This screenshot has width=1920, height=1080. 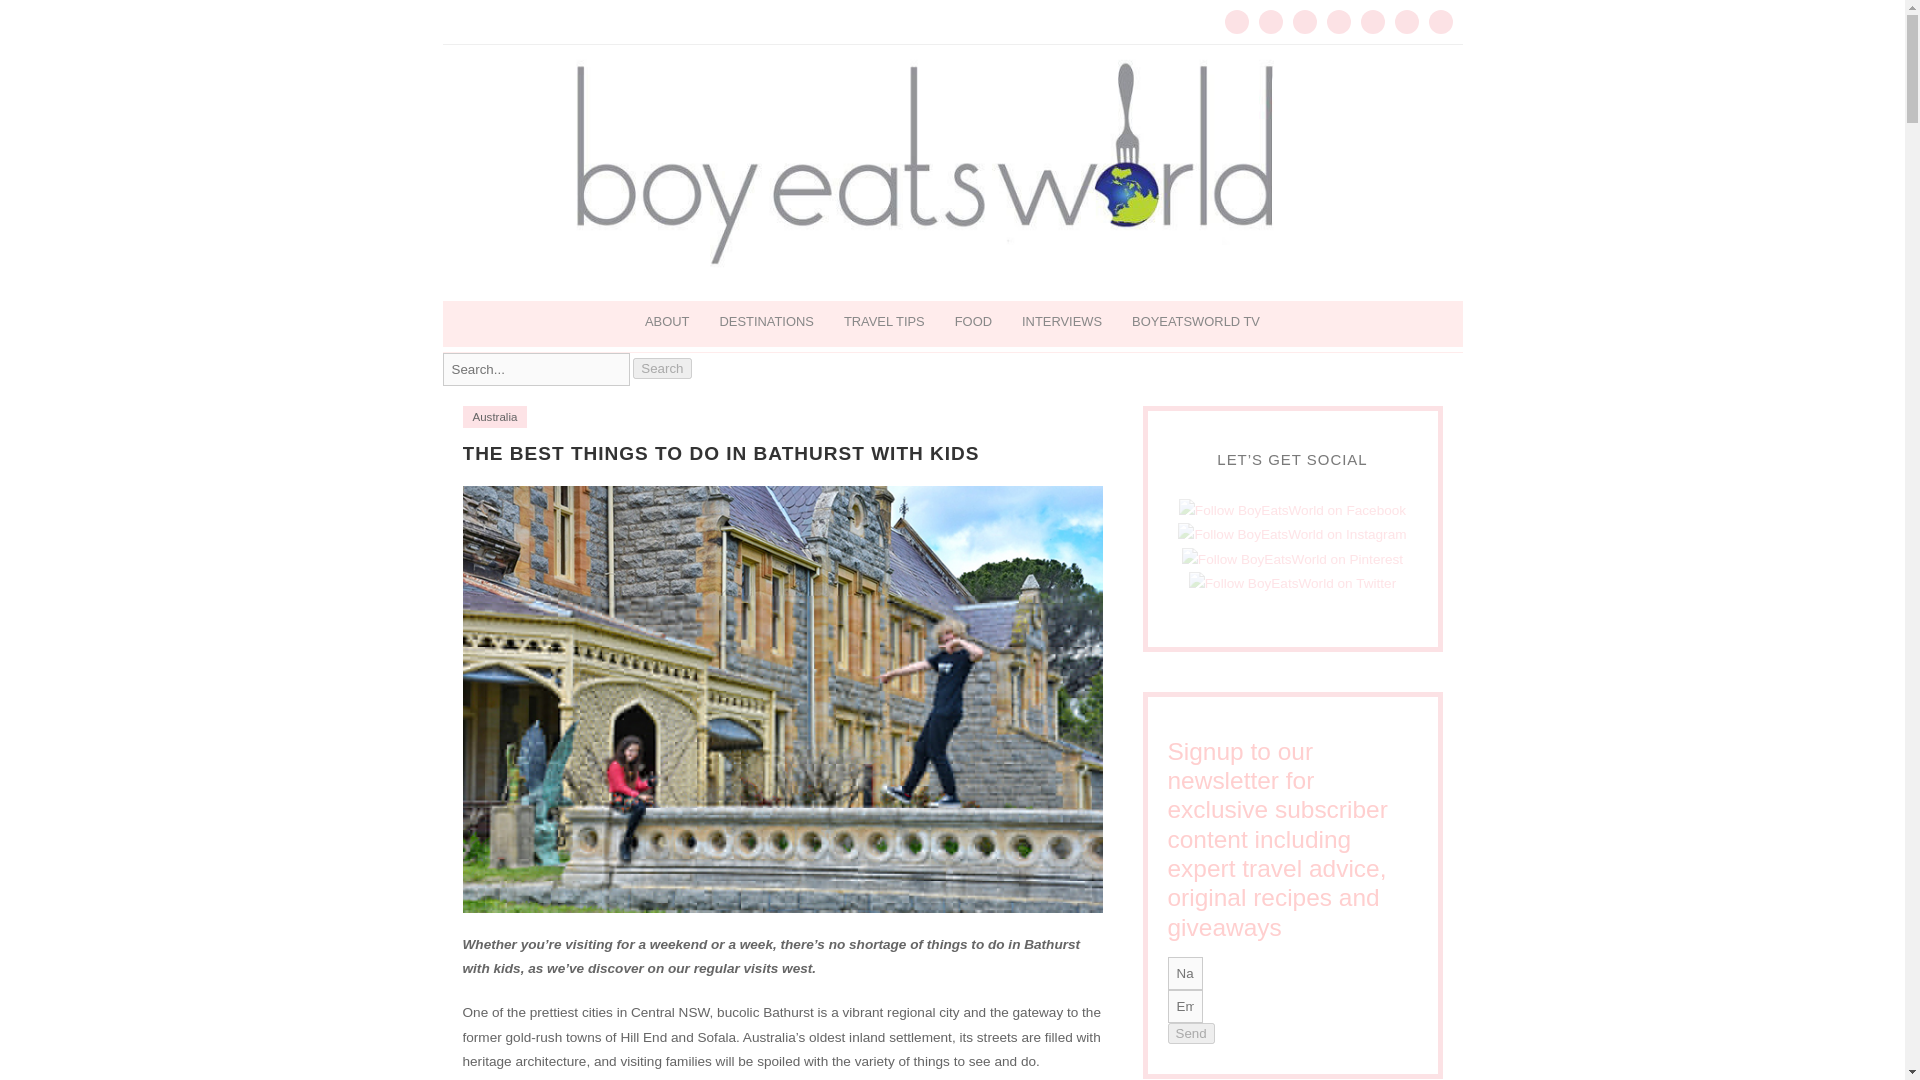 I want to click on Search, so click(x=535, y=369).